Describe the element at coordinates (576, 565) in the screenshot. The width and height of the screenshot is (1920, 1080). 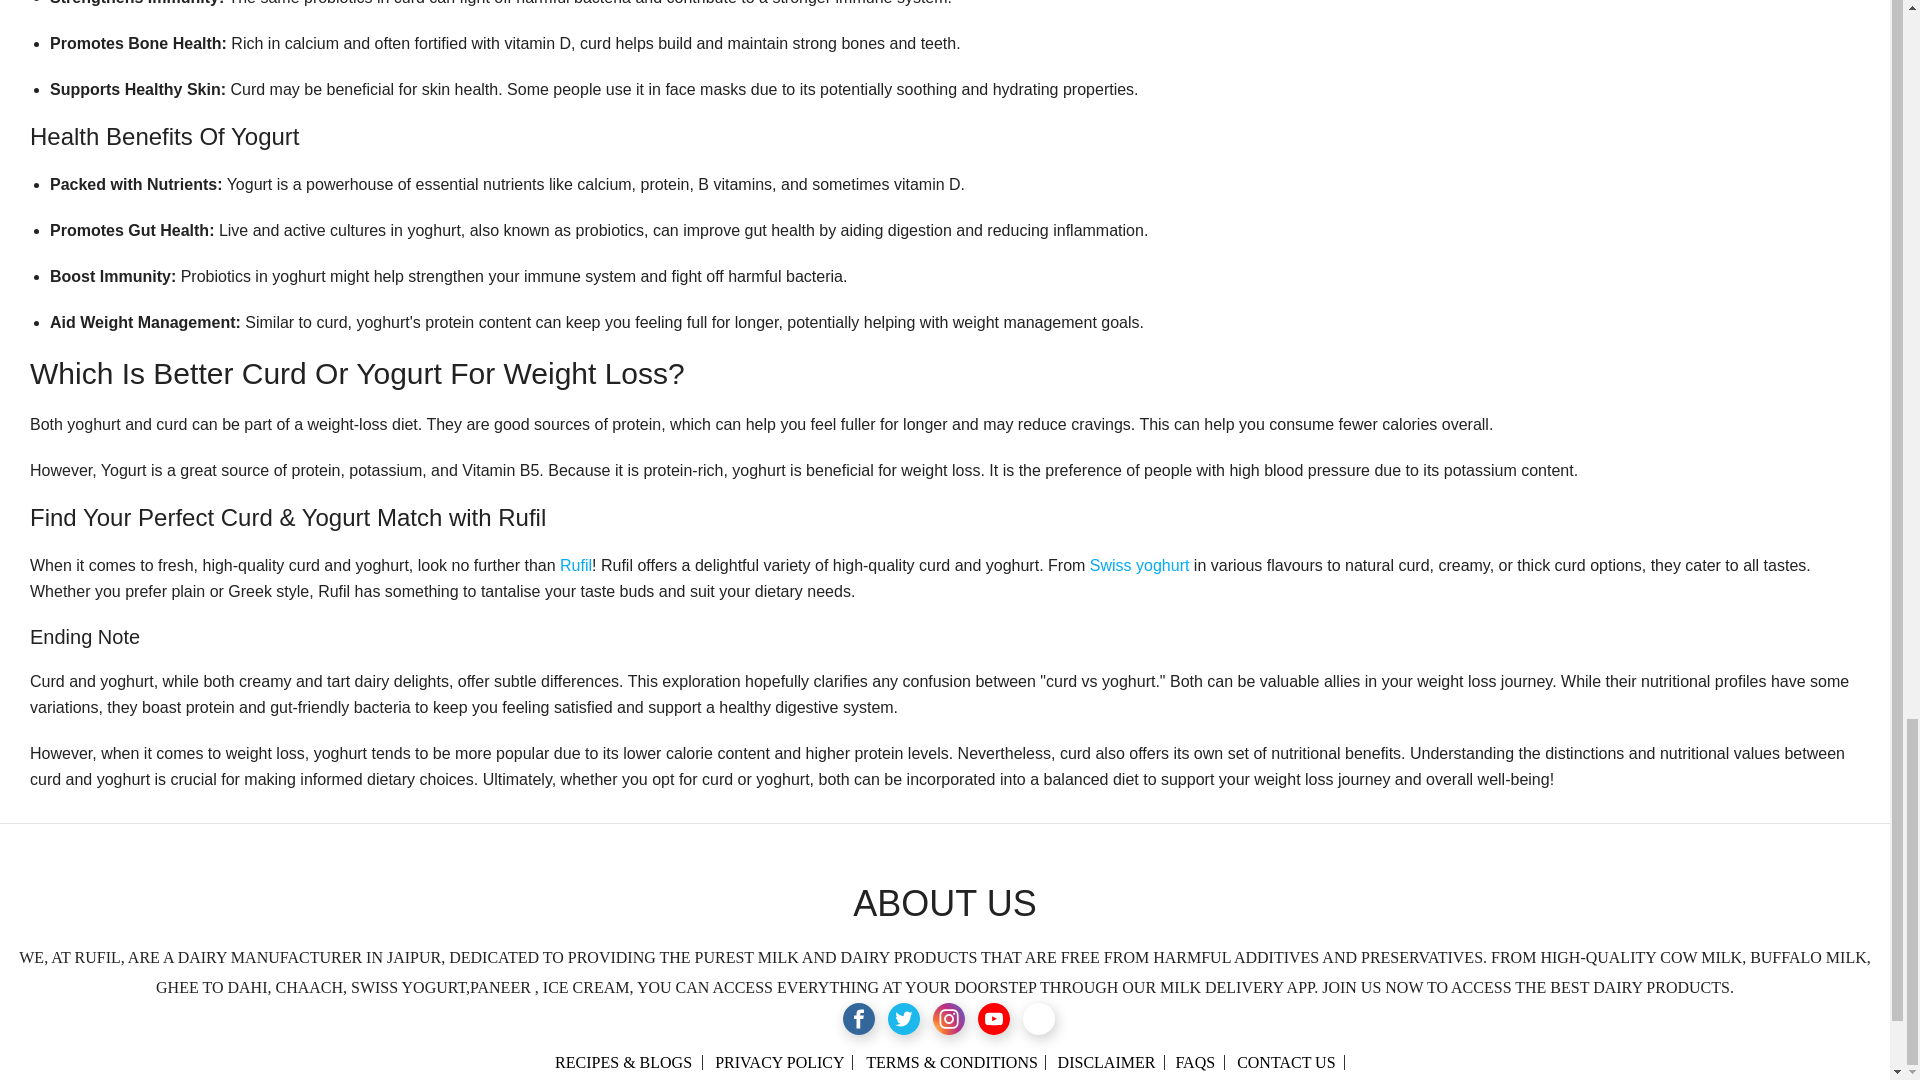
I see `Rufil` at that location.